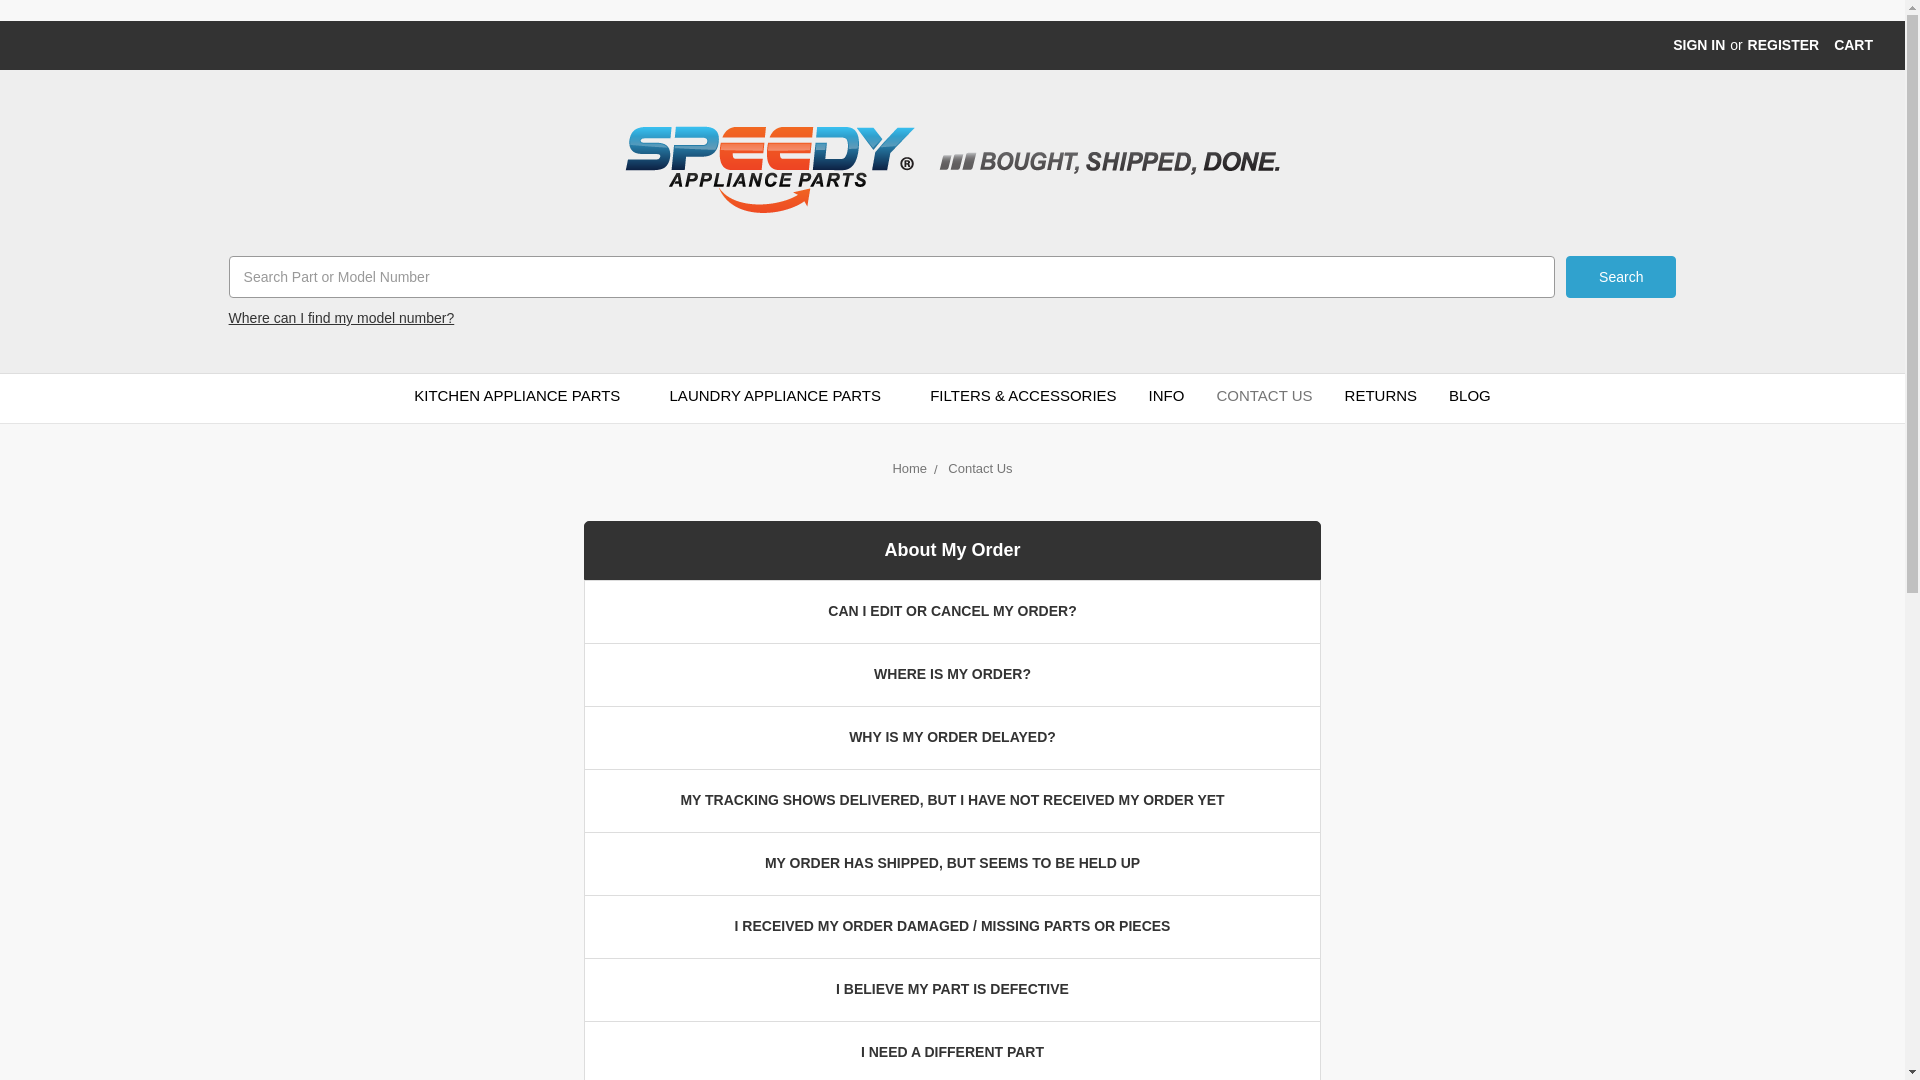  Describe the element at coordinates (1166, 398) in the screenshot. I see `INFO` at that location.